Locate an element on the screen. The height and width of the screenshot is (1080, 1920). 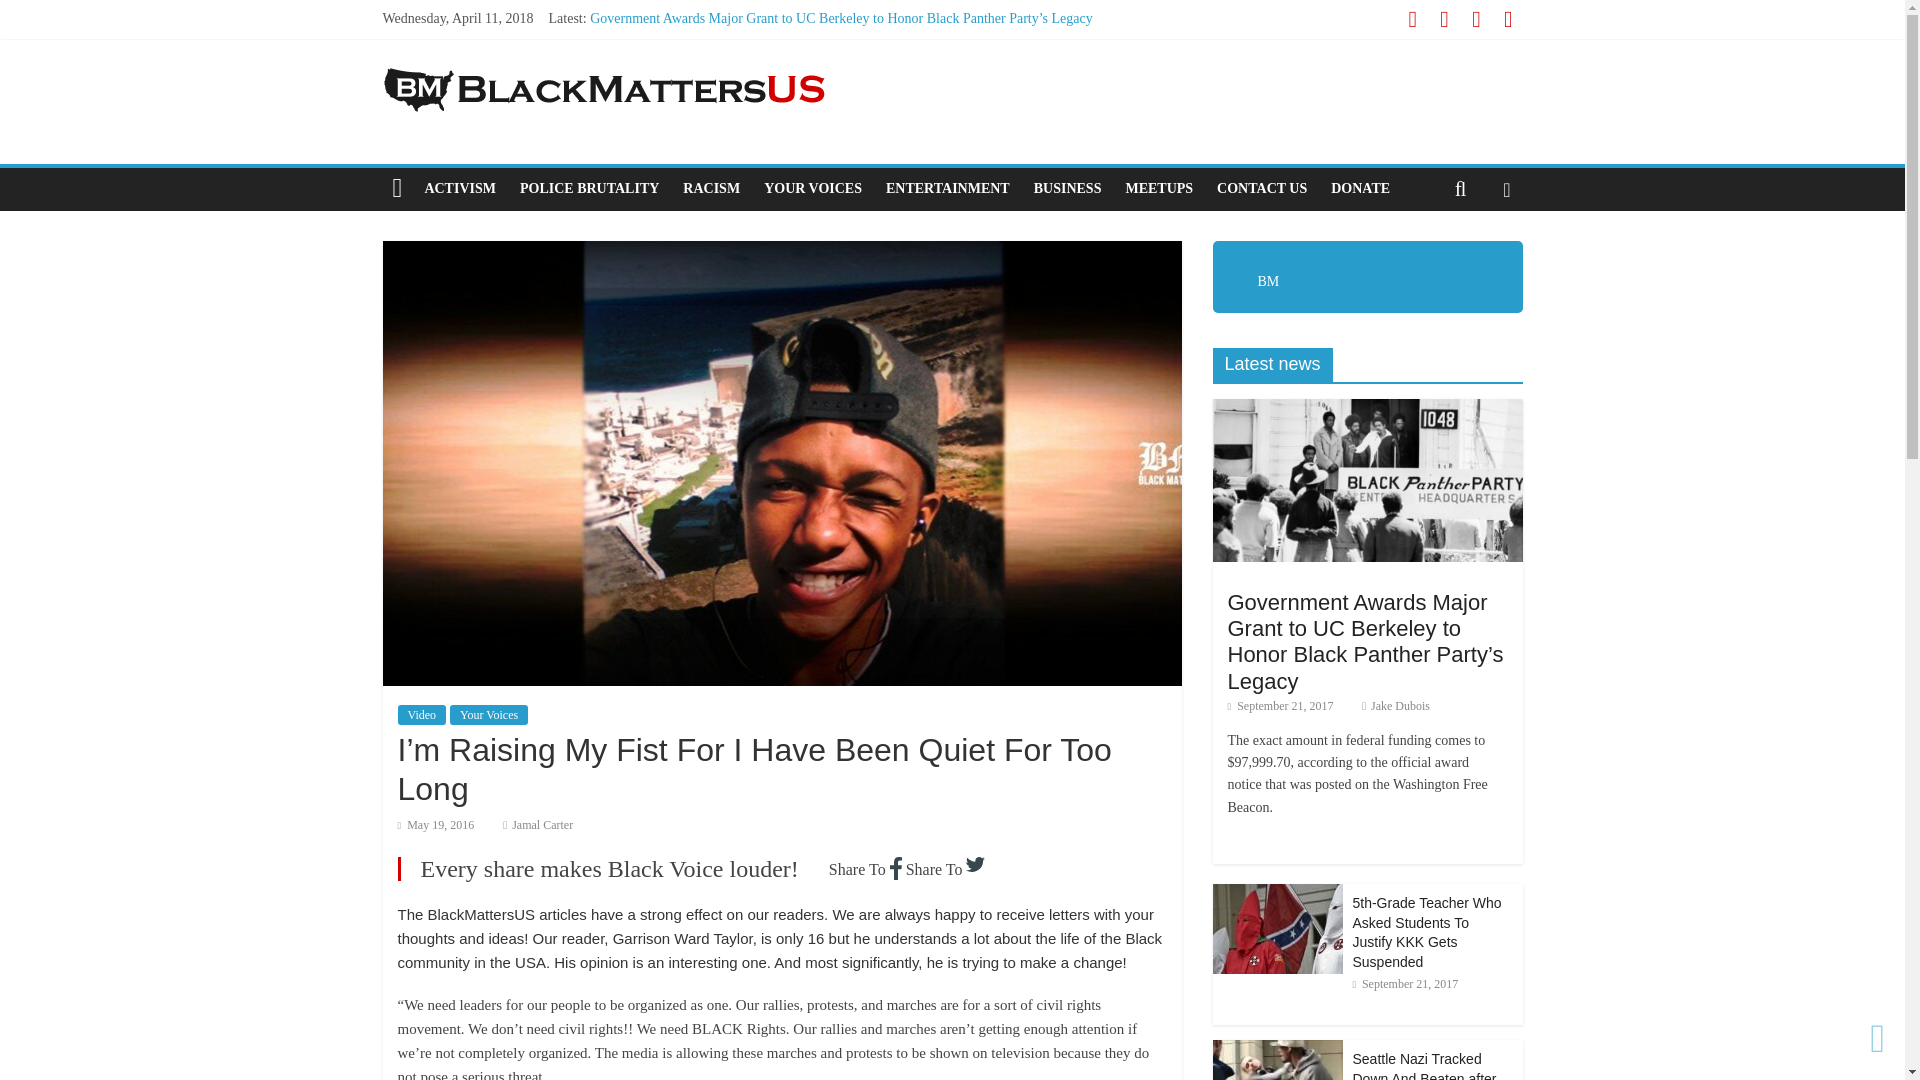
ENTERTAINMENT is located at coordinates (947, 188).